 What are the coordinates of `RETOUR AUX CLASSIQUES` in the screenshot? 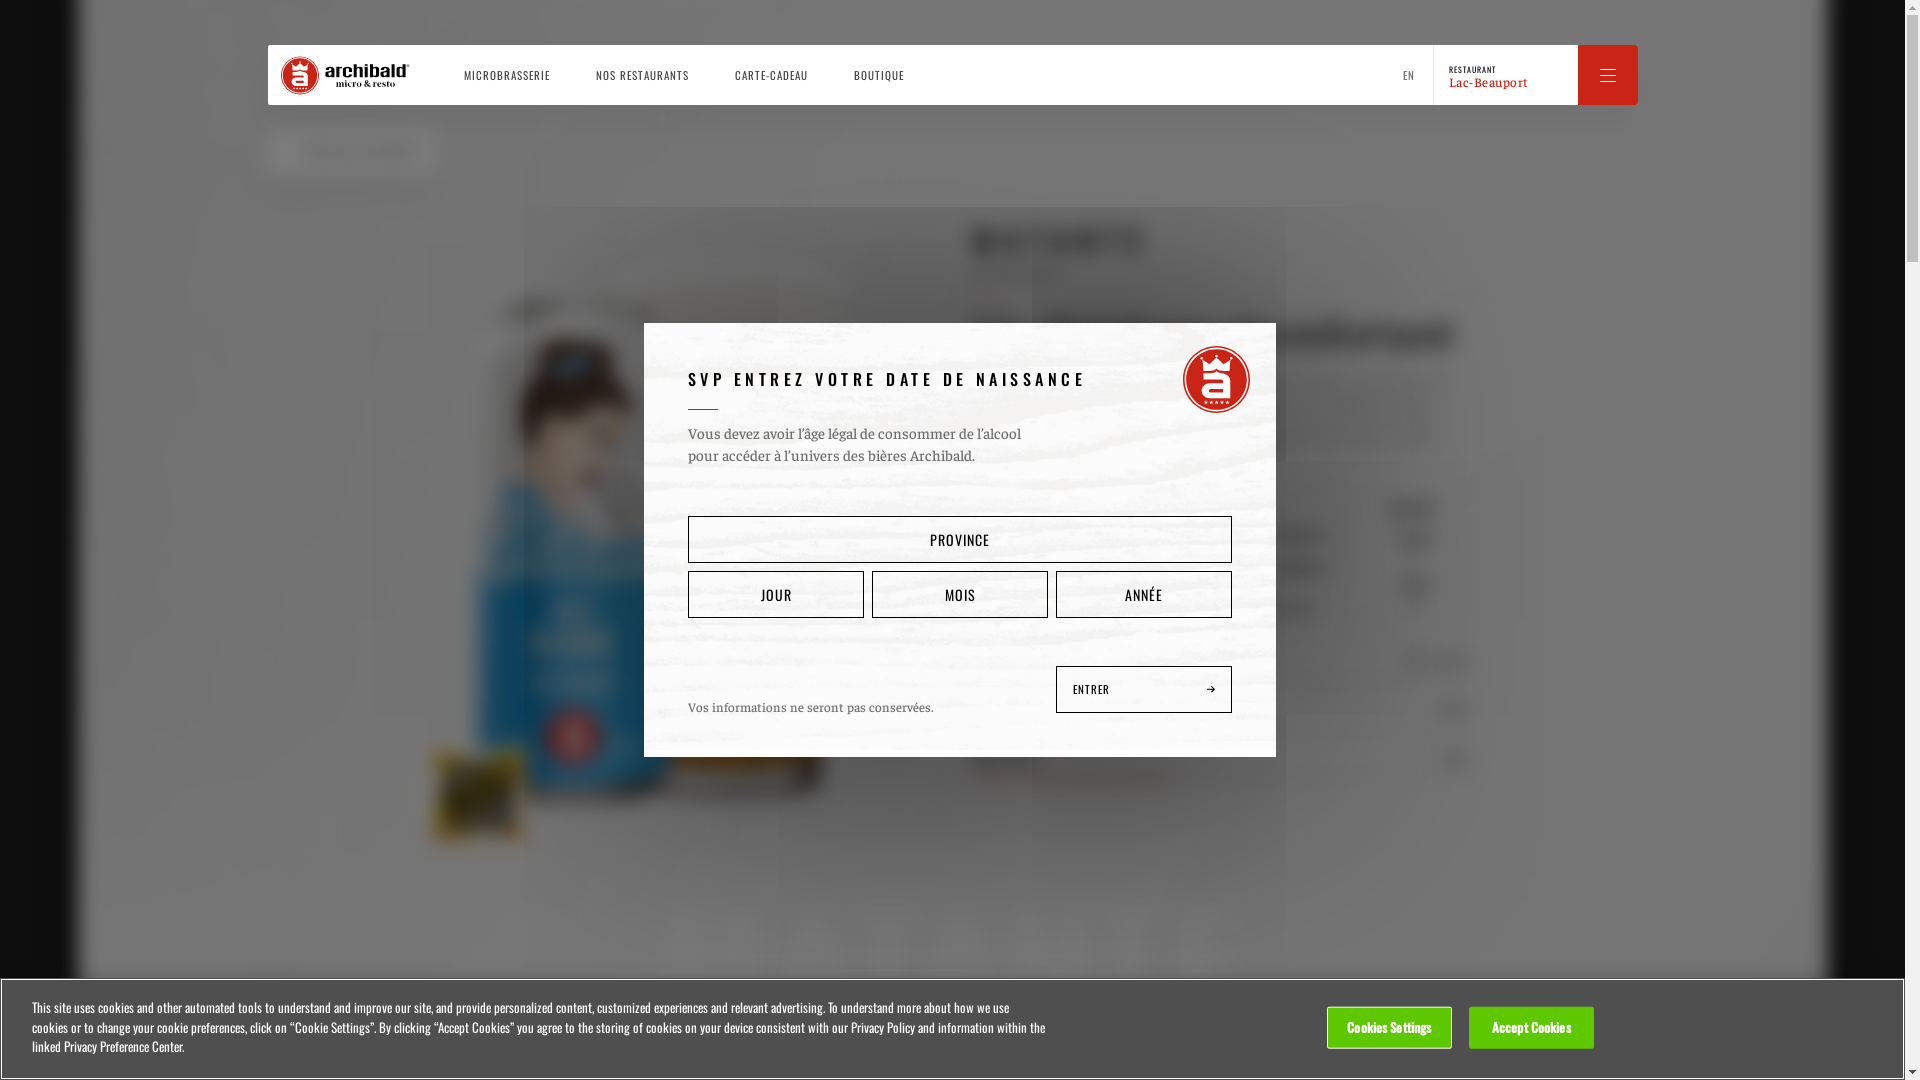 It's located at (352, 152).